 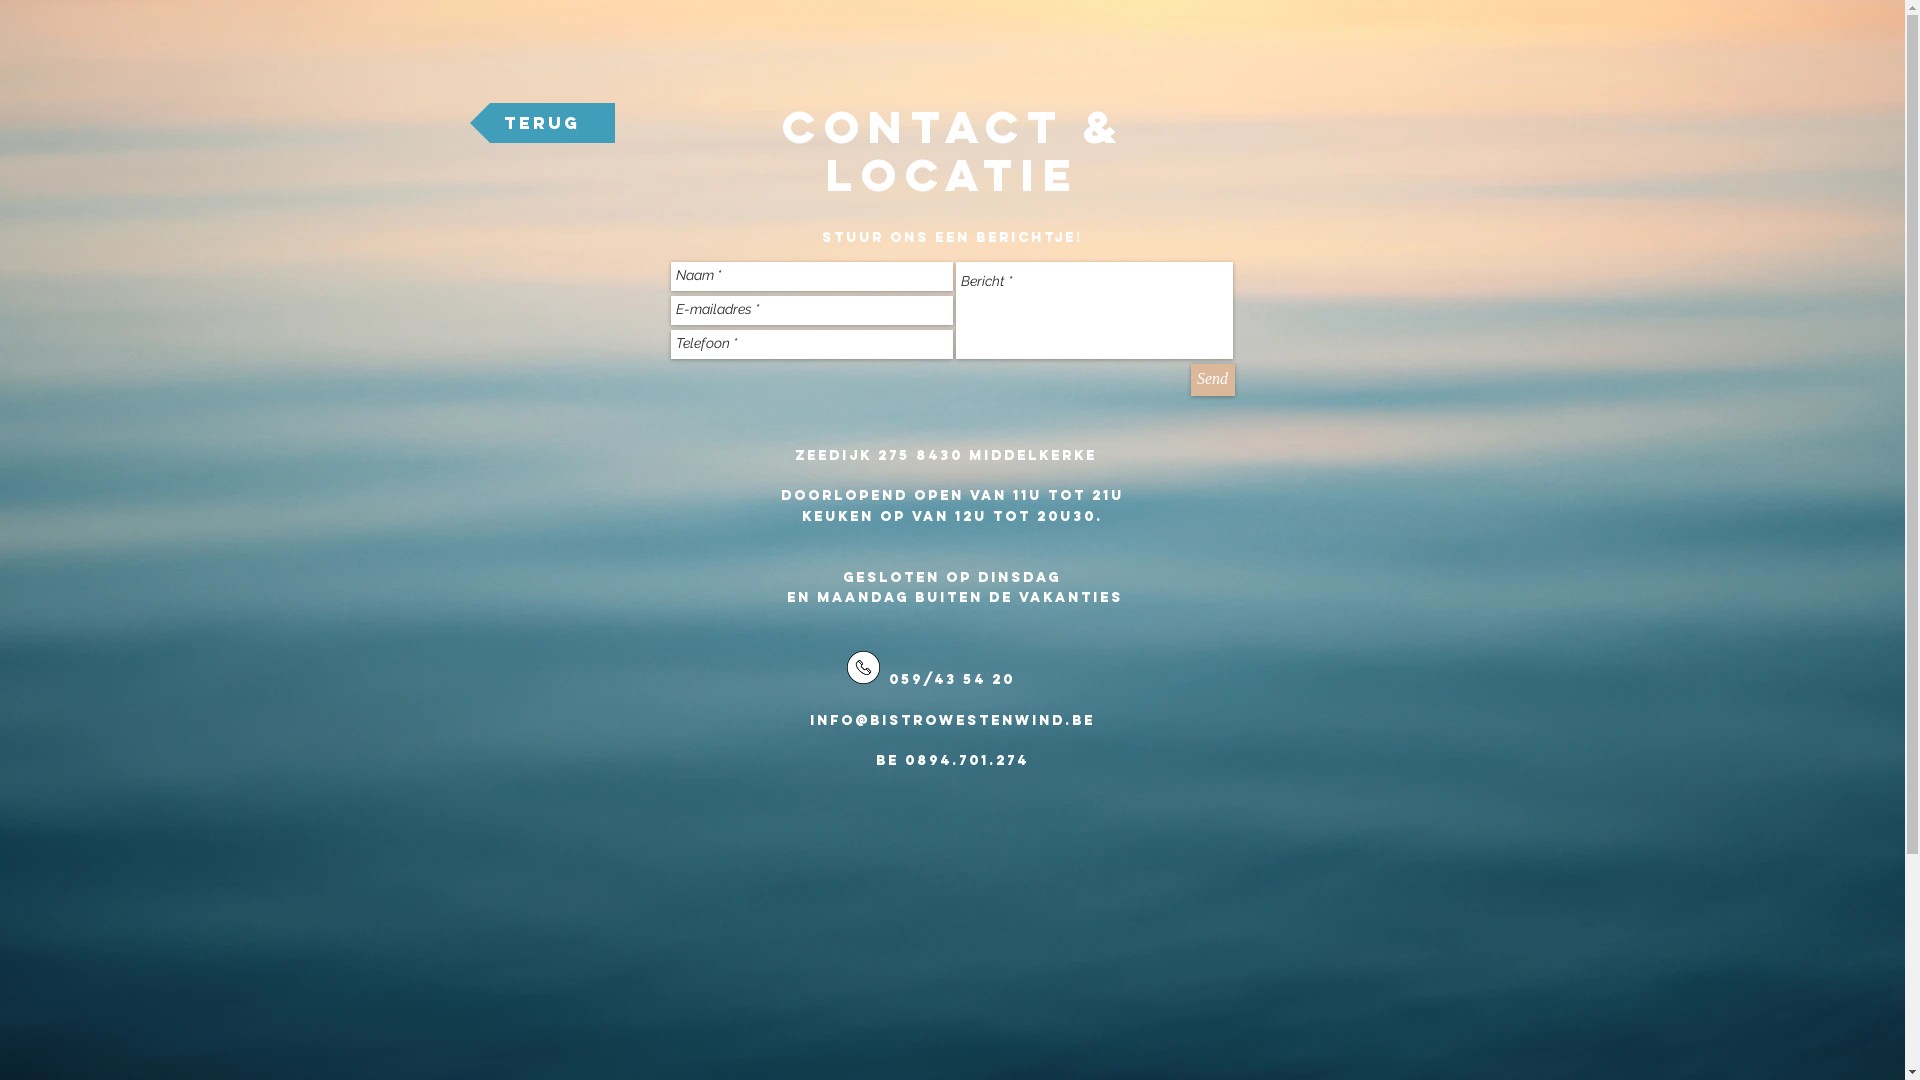 What do you see at coordinates (952, 720) in the screenshot?
I see `Info@bistrowestenwind.be` at bounding box center [952, 720].